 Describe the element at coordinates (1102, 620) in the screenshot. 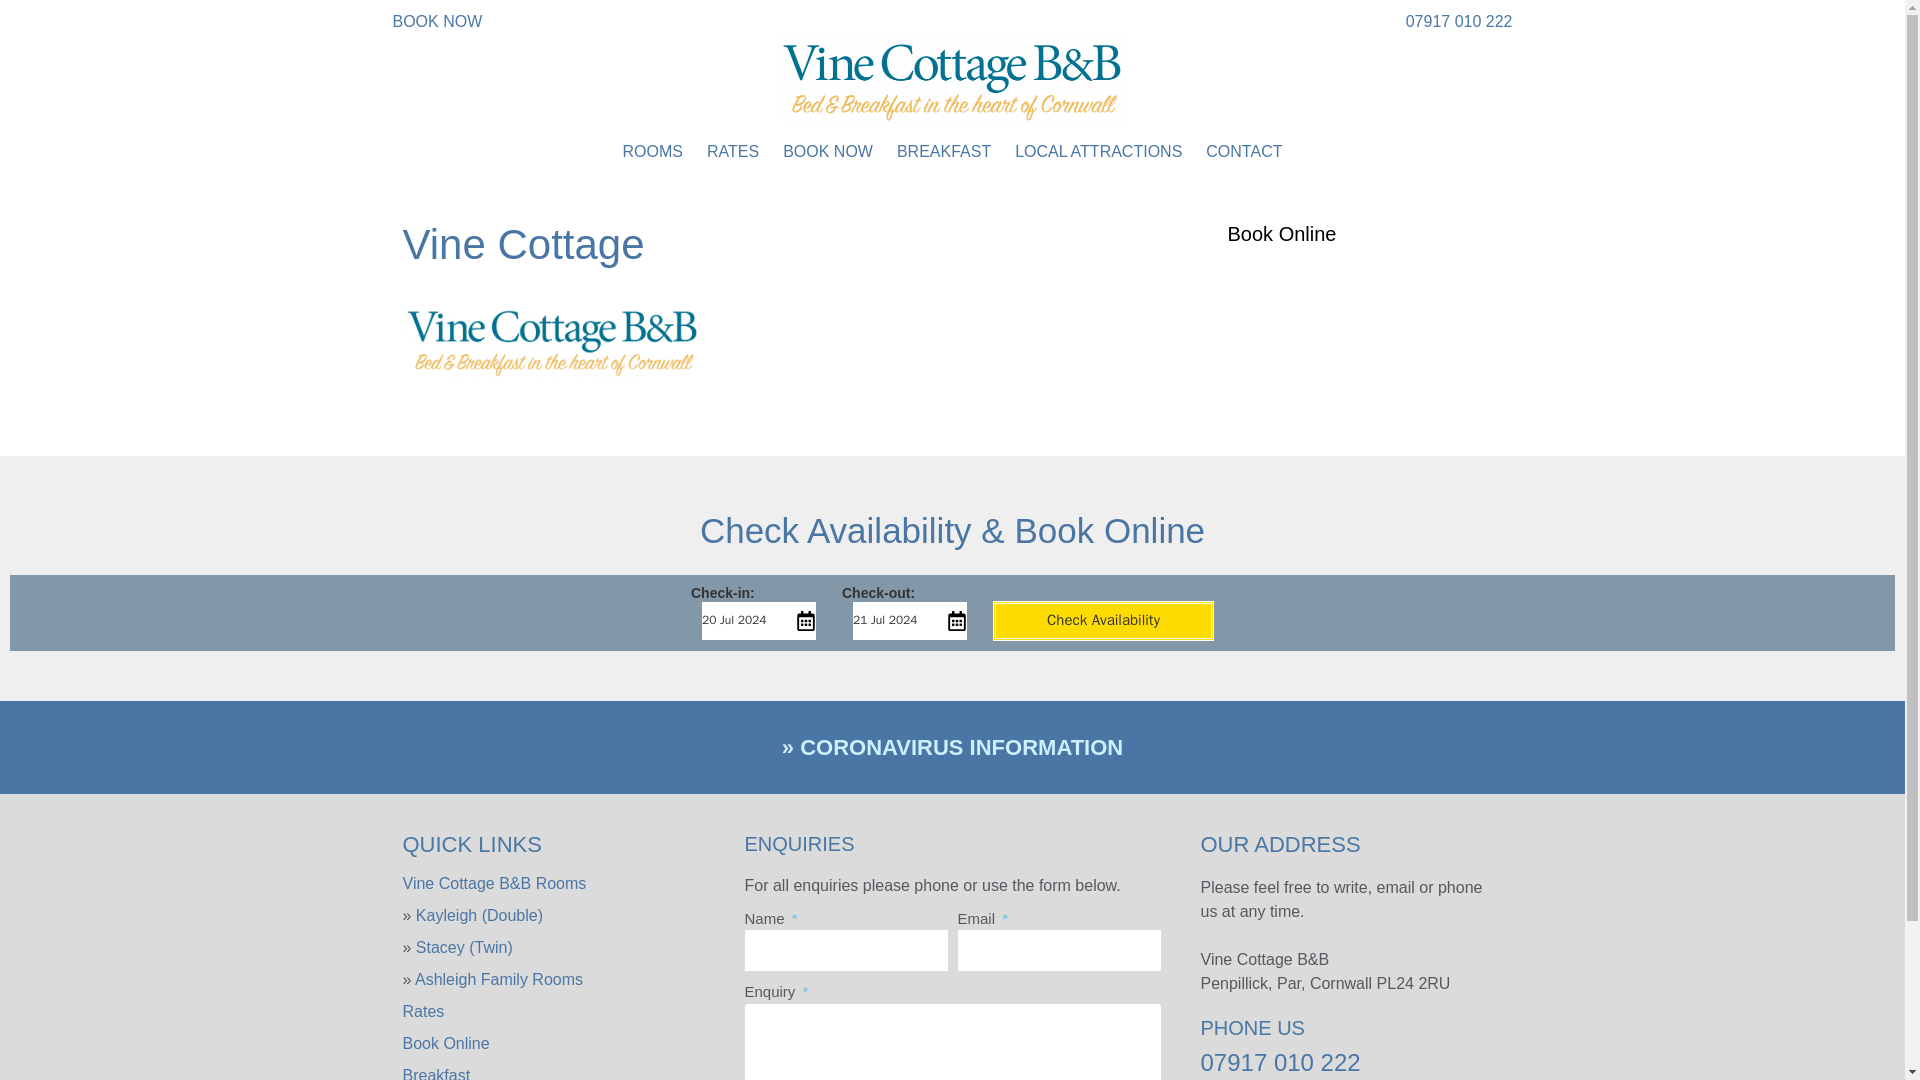

I see `Check Availability` at that location.